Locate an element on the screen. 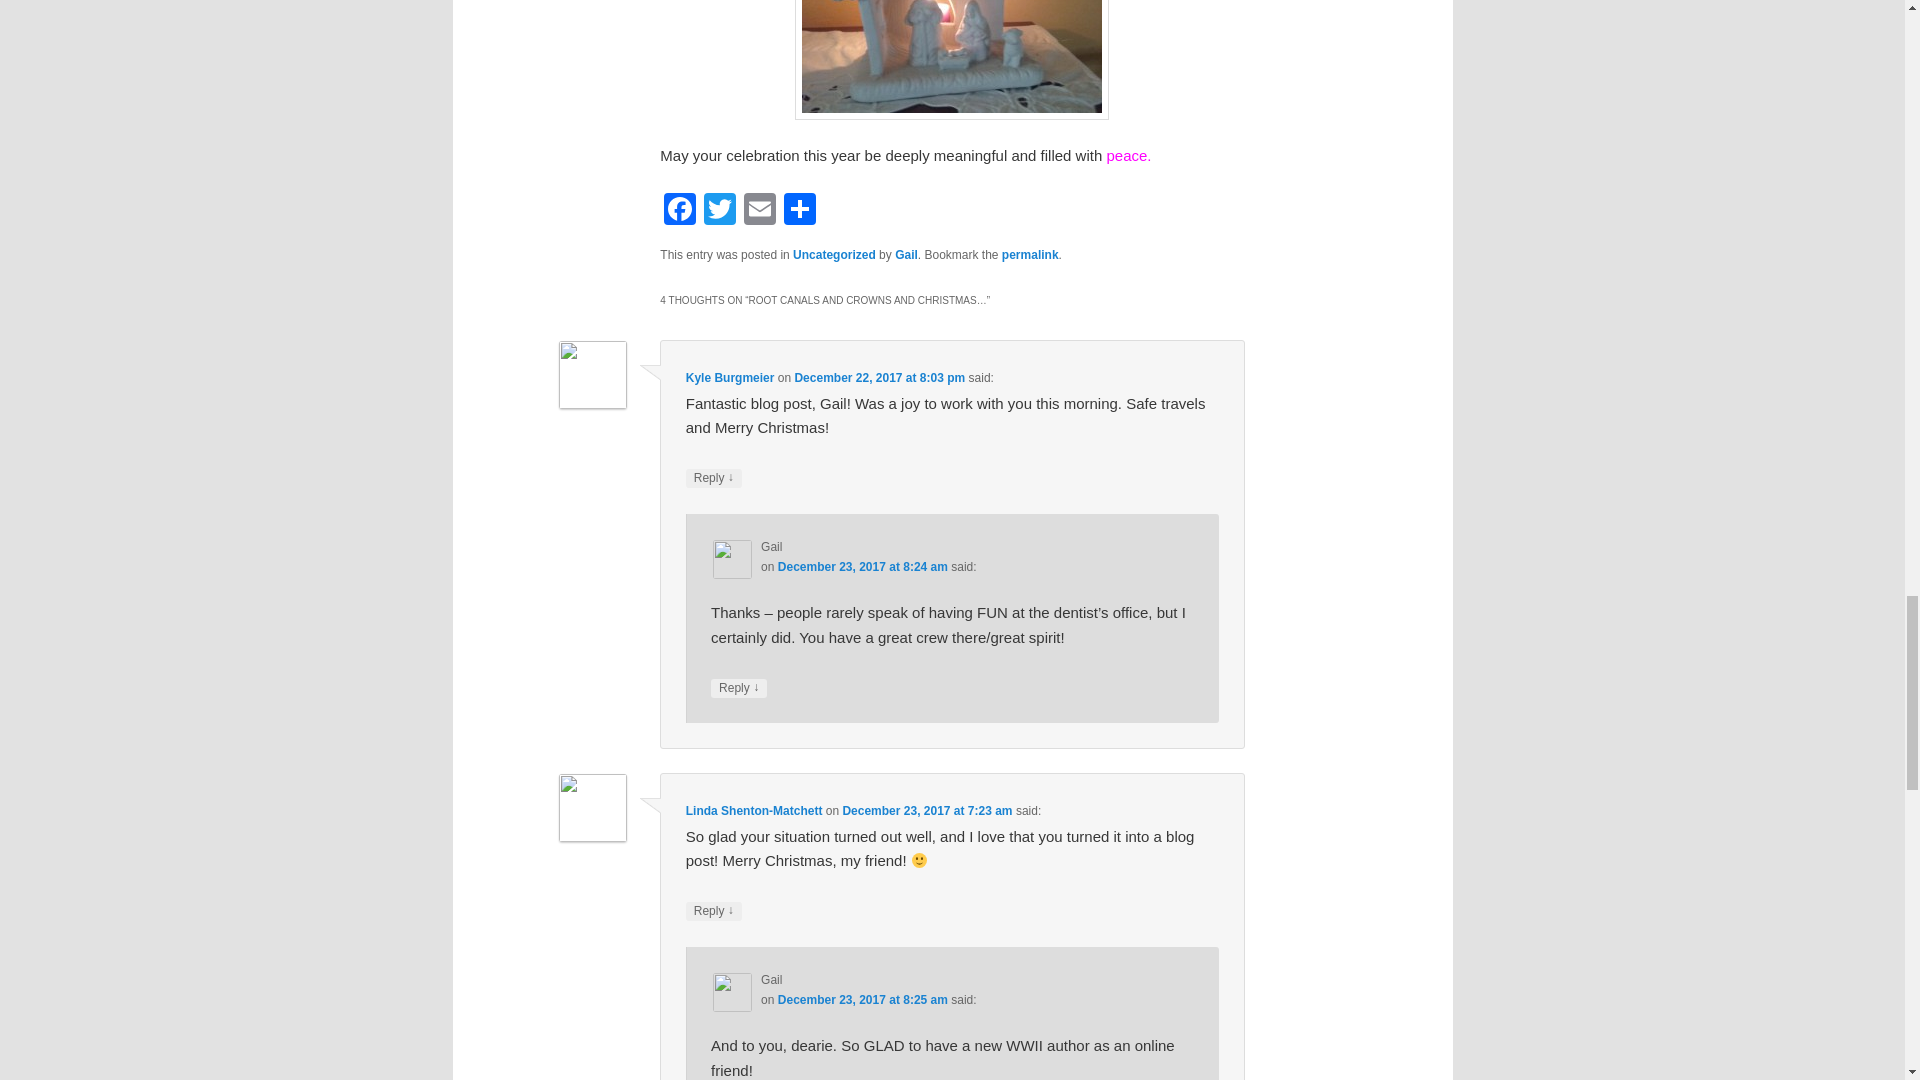 The image size is (1920, 1080). December 23, 2017 at 8:25 am is located at coordinates (862, 999).